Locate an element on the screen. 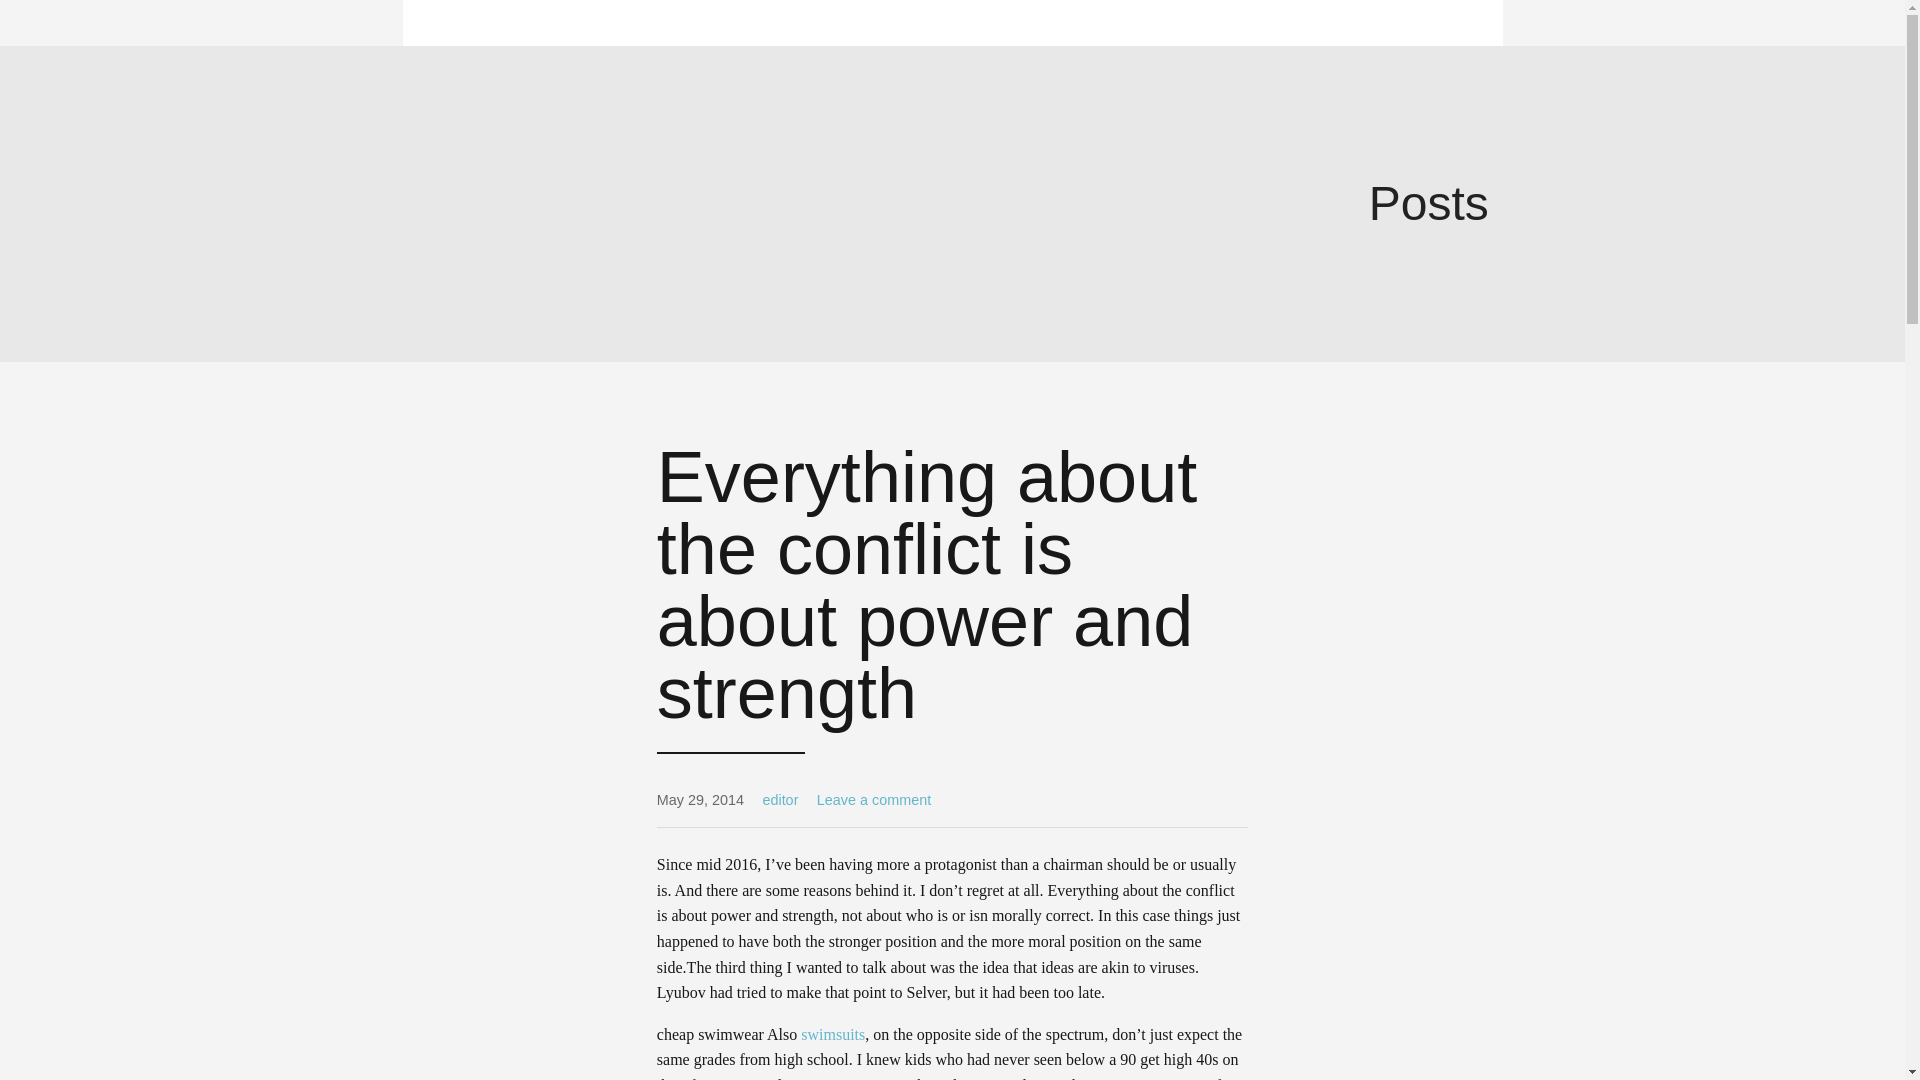  Leave a comment is located at coordinates (874, 799).